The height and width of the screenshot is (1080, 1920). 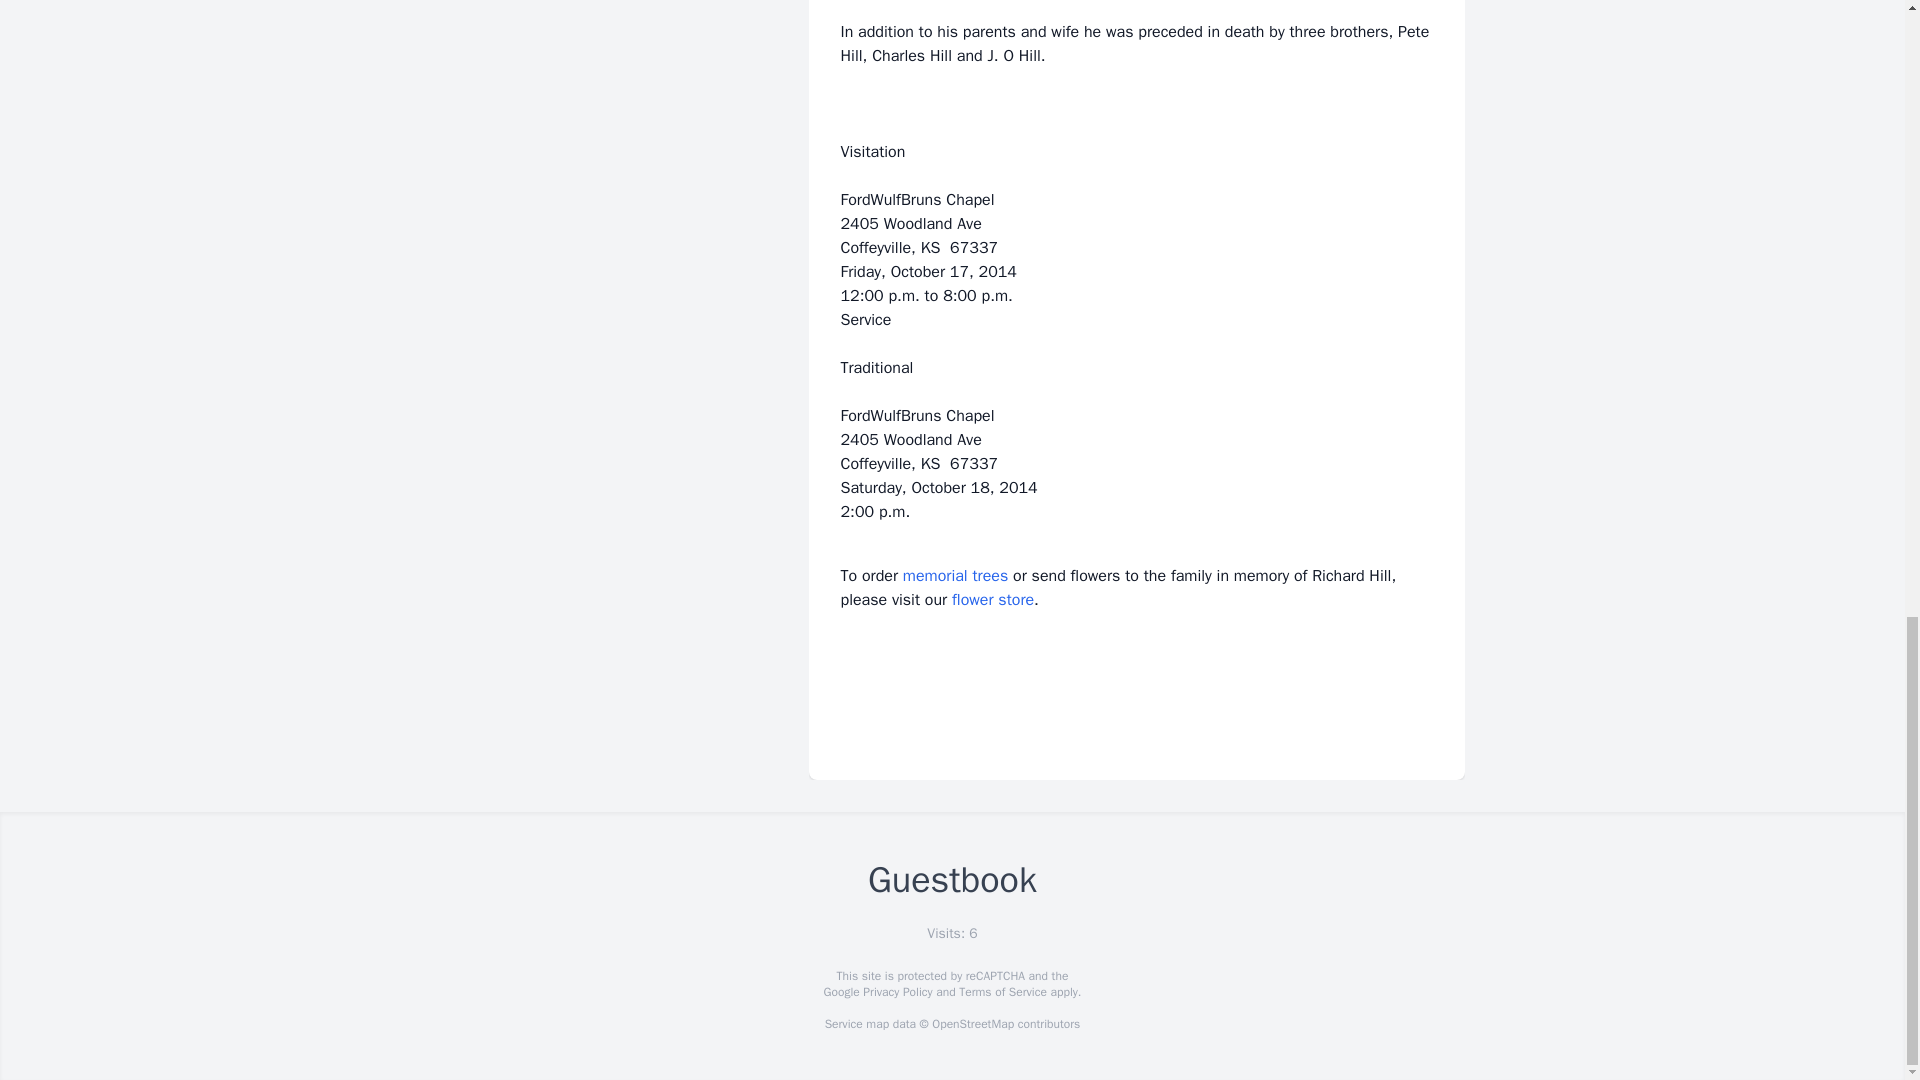 I want to click on OpenStreetMap, so click(x=972, y=1024).